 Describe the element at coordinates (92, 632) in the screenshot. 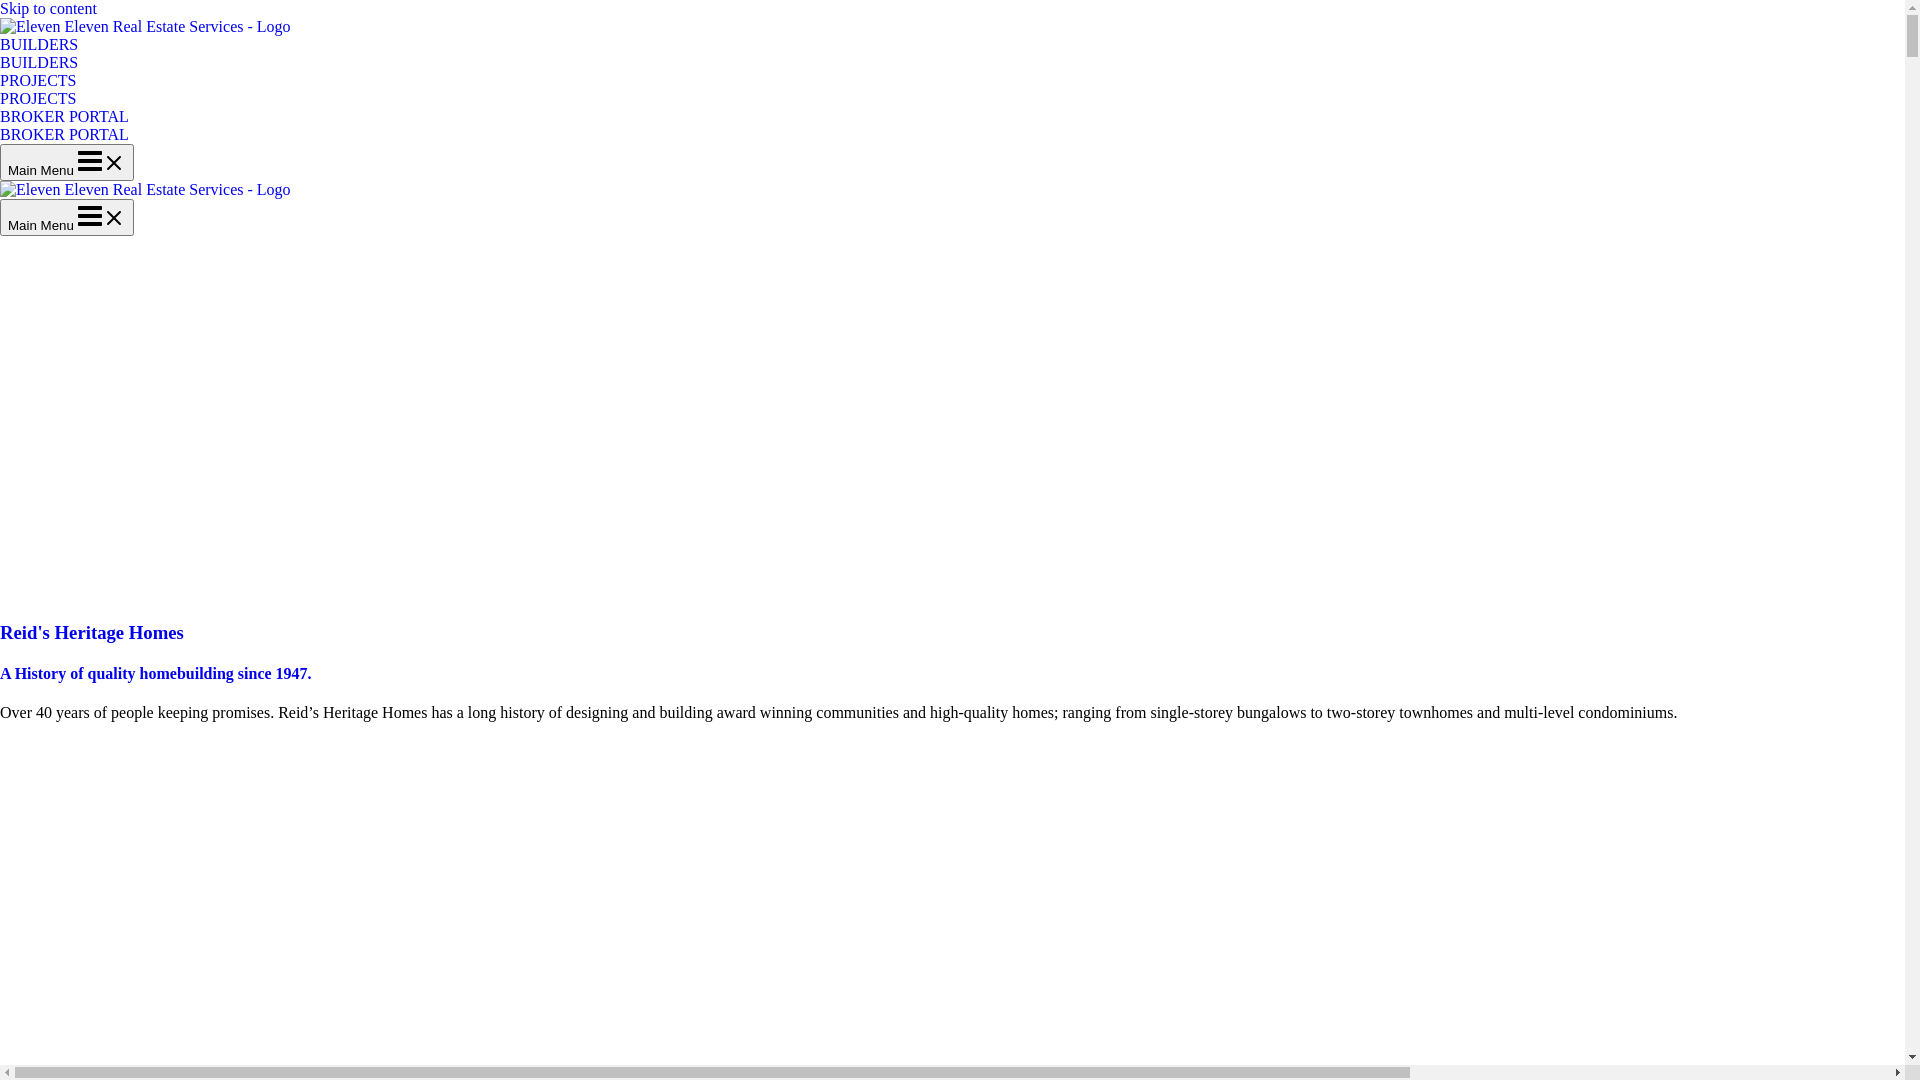

I see `Reid's Heritage Homes` at that location.